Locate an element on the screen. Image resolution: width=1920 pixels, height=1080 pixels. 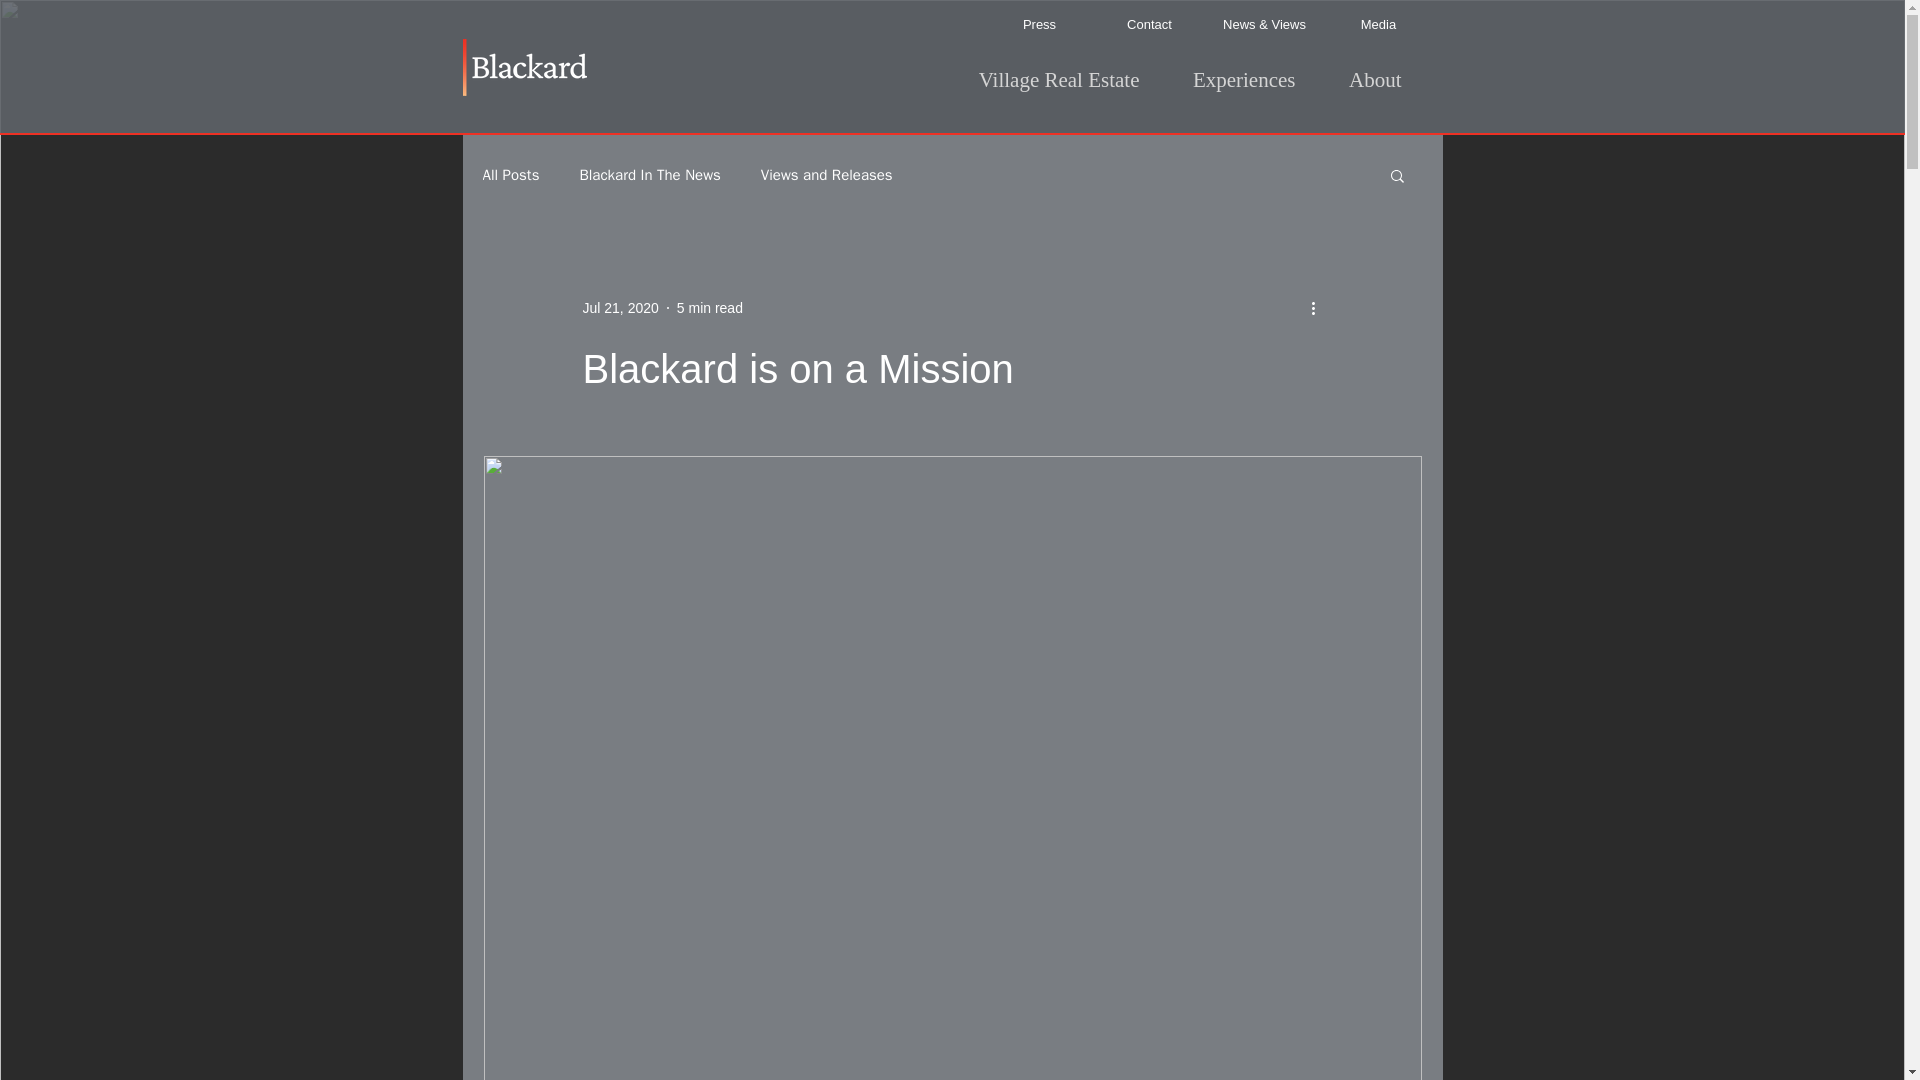
Village Real Estate is located at coordinates (1048, 76).